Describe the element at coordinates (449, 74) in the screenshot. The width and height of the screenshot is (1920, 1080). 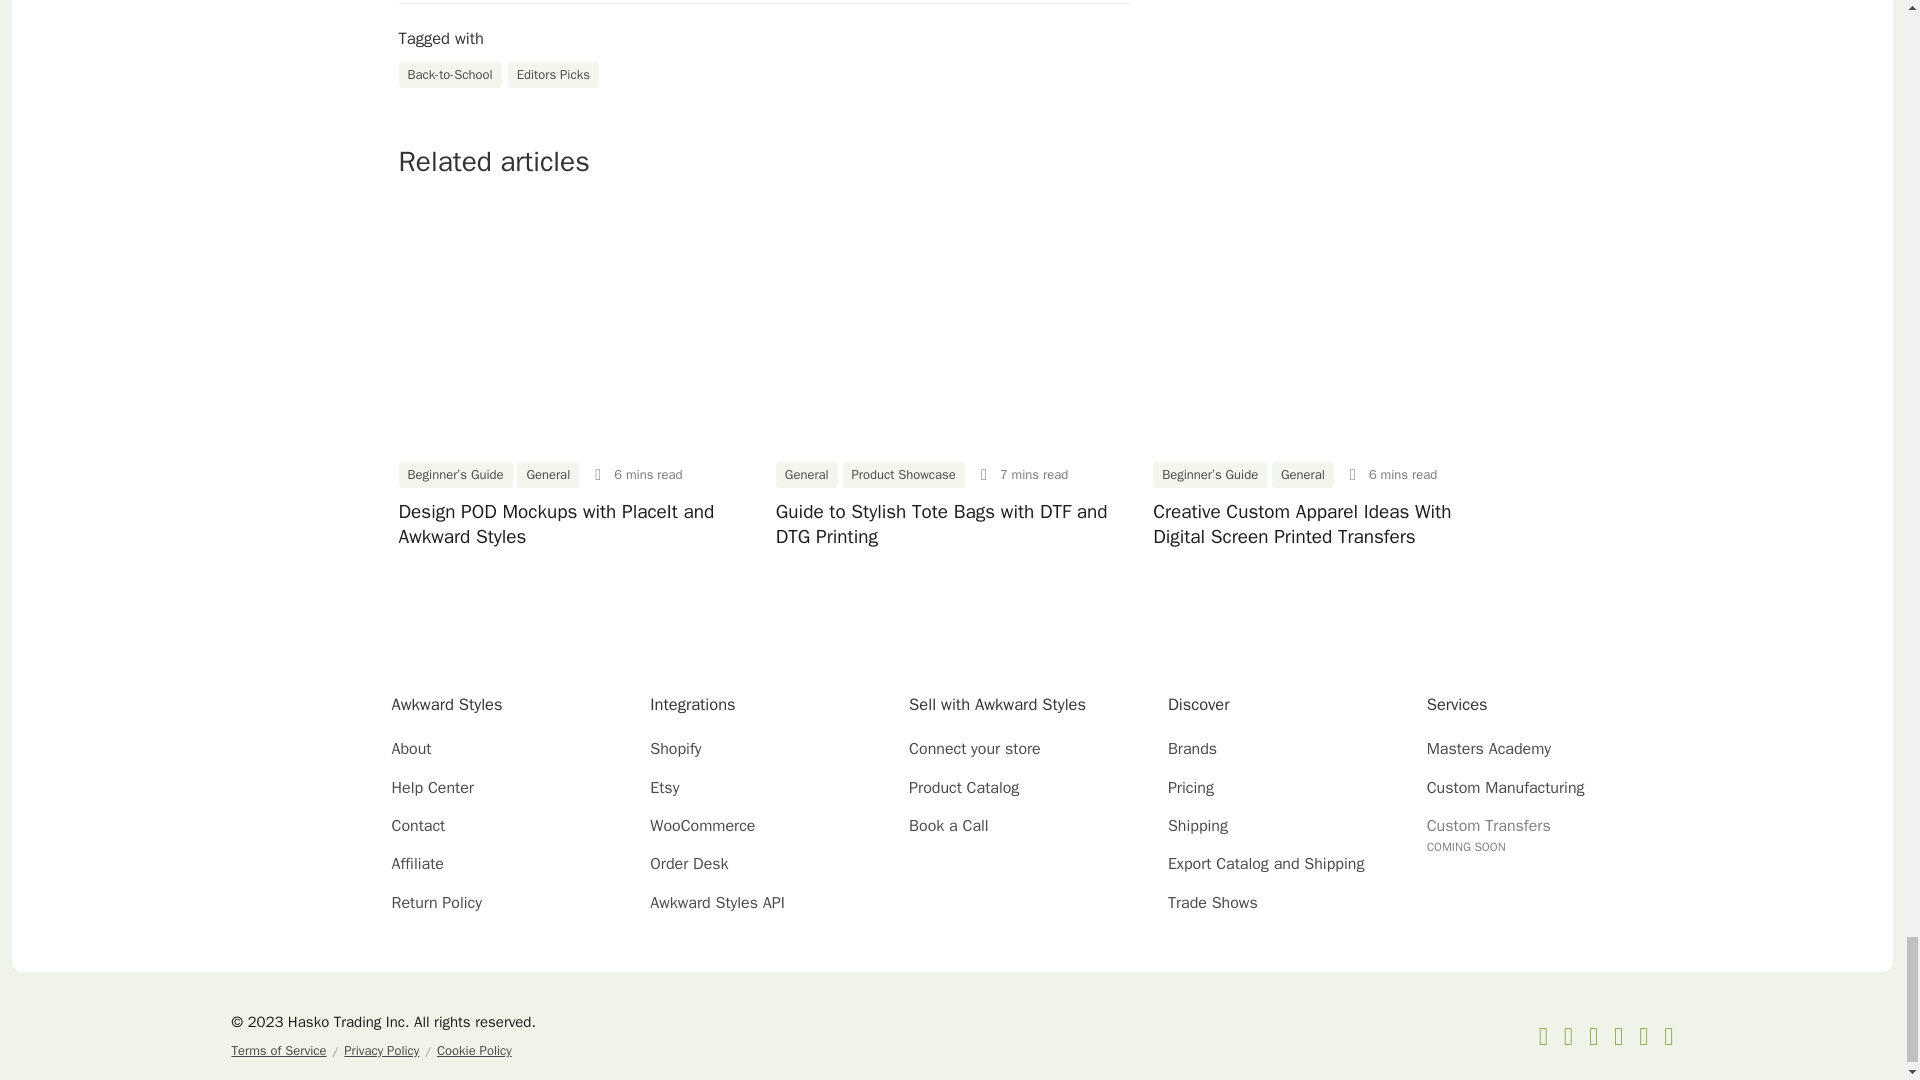
I see `Back-to-School` at that location.